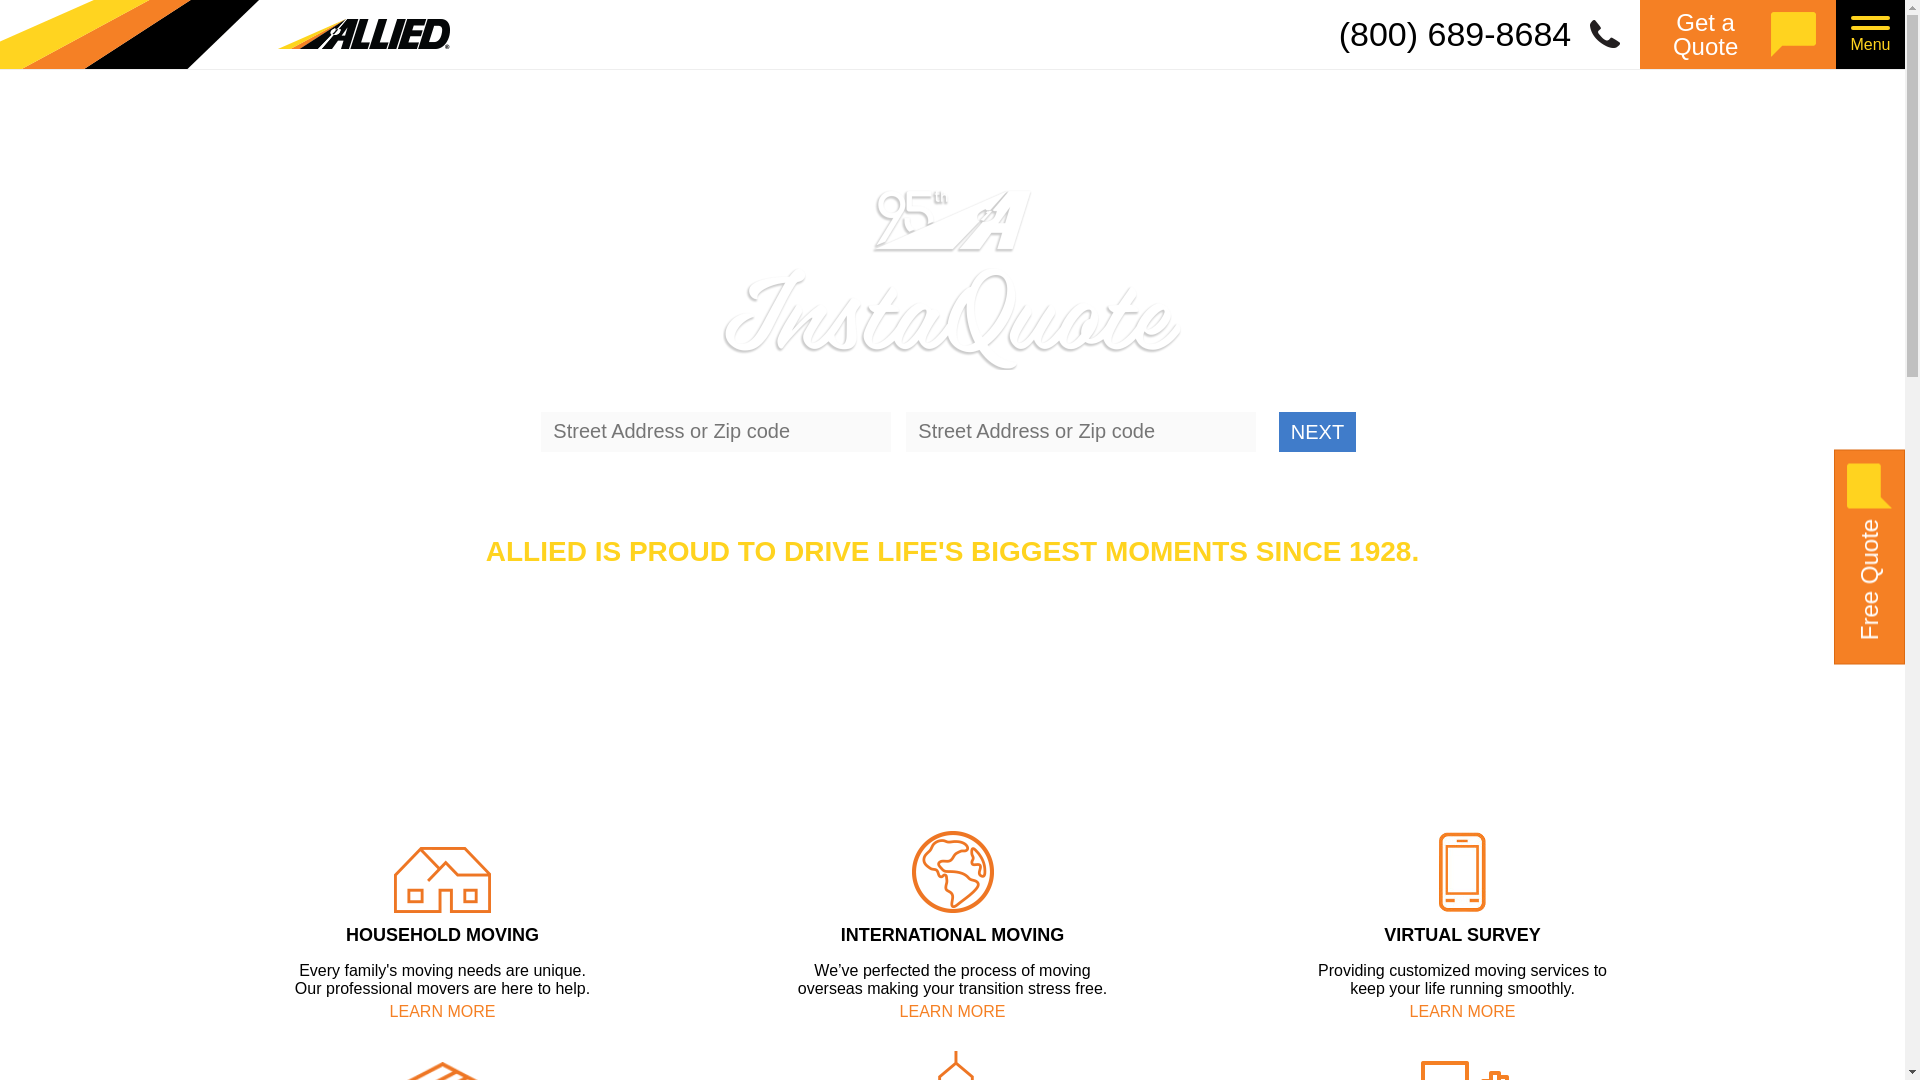  Describe the element at coordinates (224, 34) in the screenshot. I see `Allied Van Lines` at that location.